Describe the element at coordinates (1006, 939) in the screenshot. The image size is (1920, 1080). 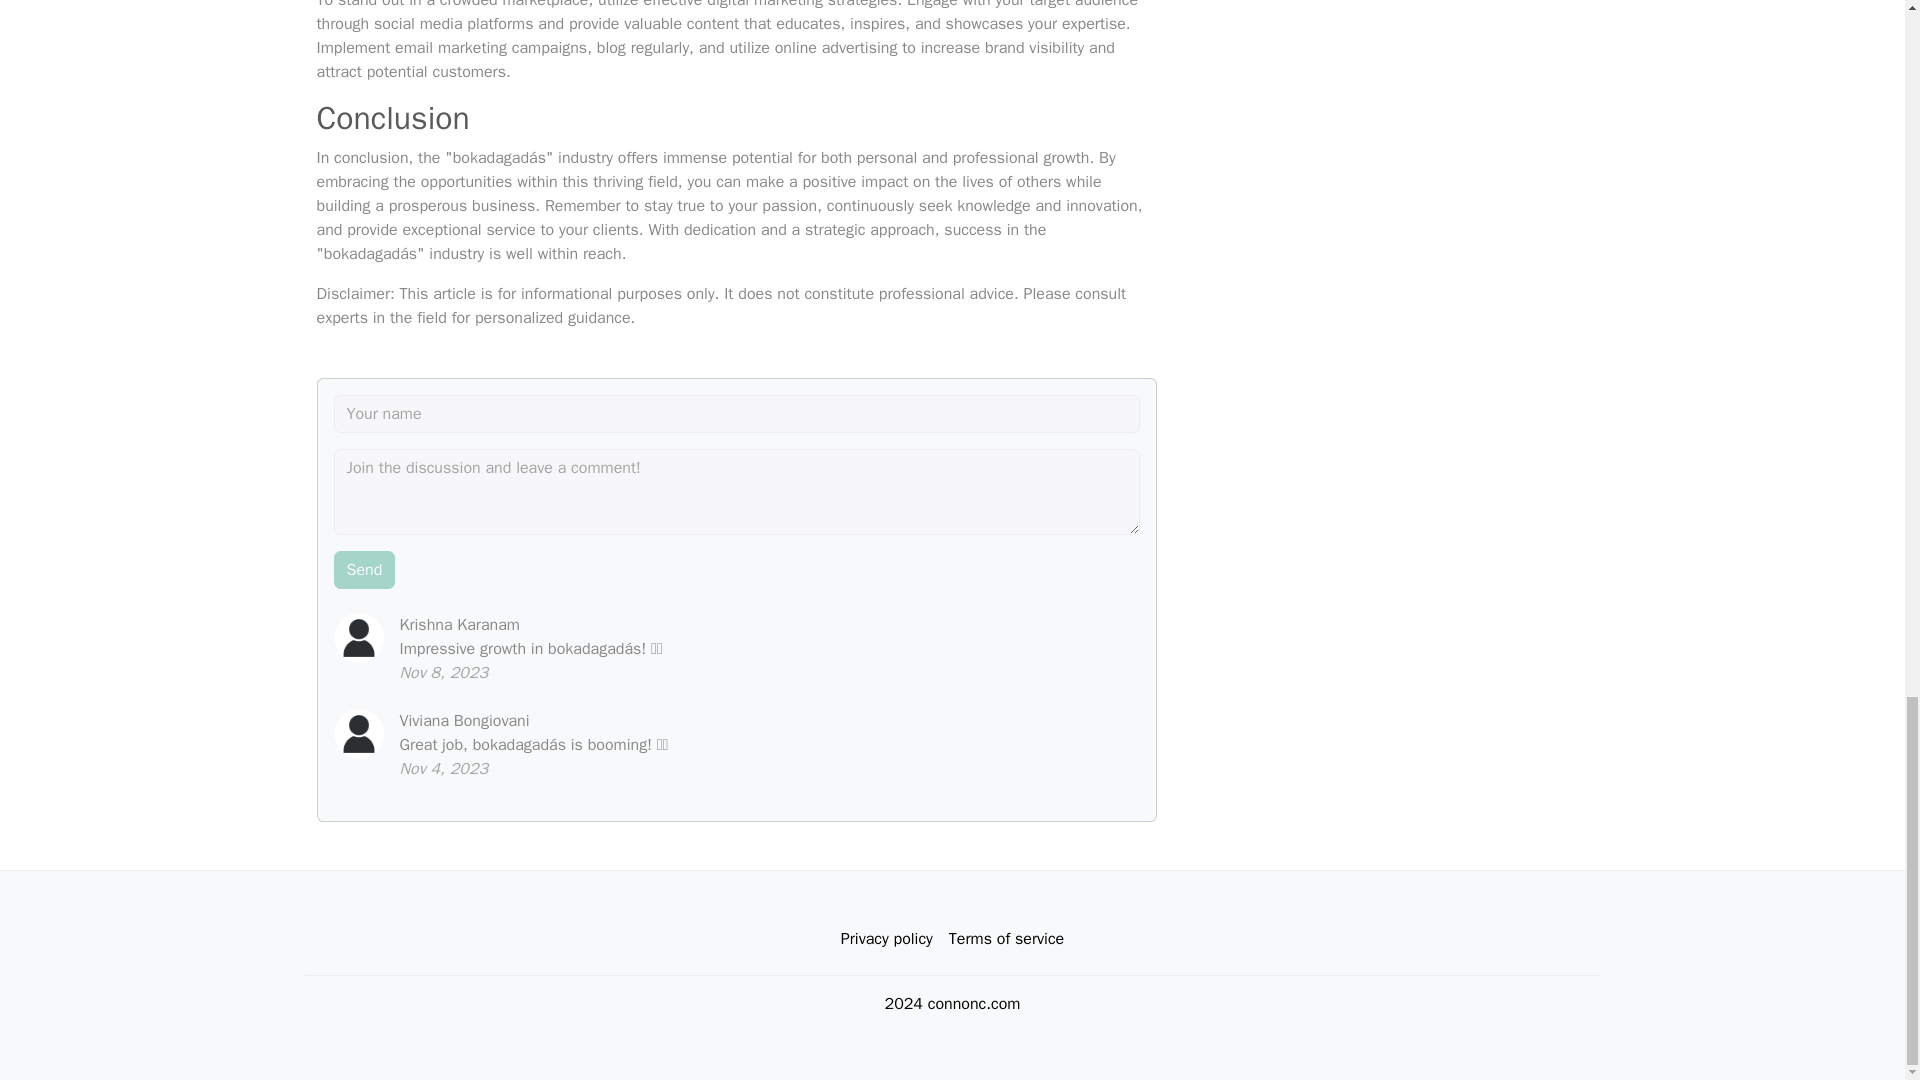
I see `Terms of service` at that location.